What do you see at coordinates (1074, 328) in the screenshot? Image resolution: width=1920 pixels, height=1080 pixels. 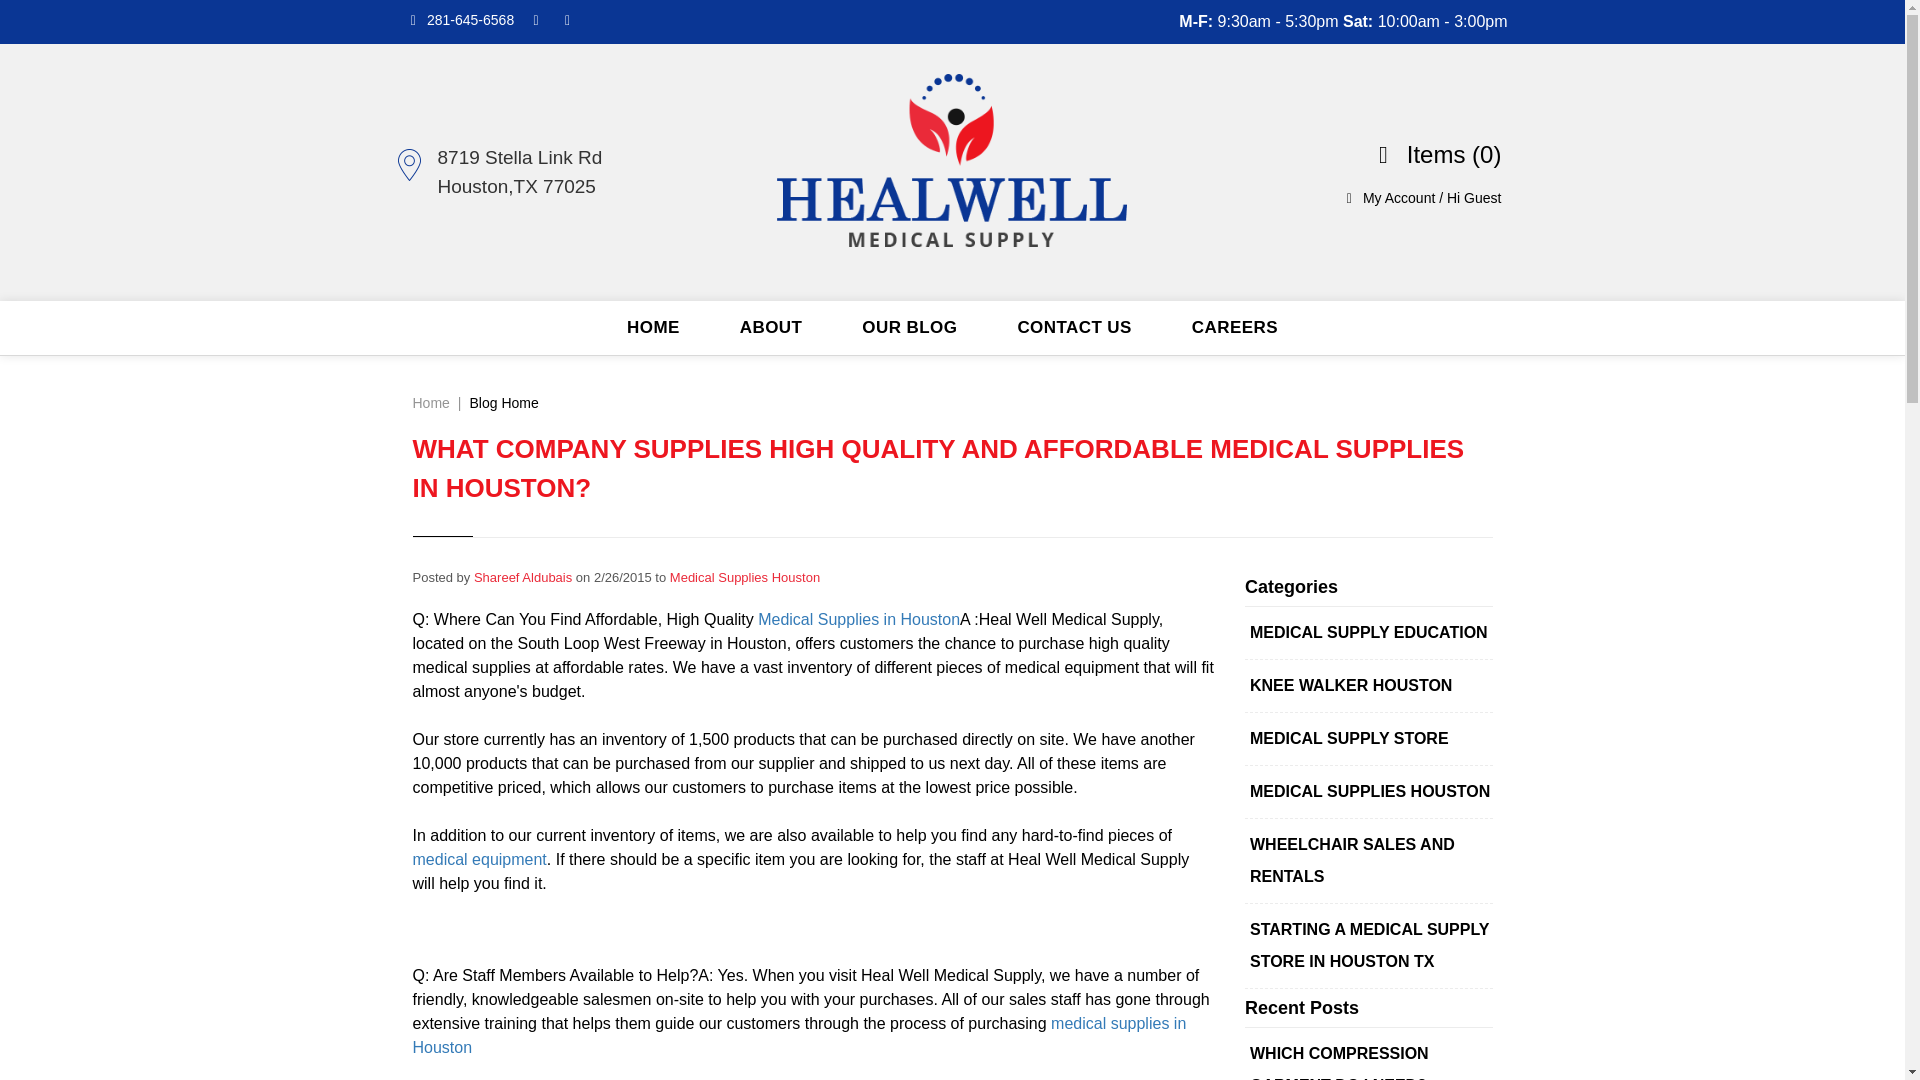 I see `CONTACT US` at bounding box center [1074, 328].